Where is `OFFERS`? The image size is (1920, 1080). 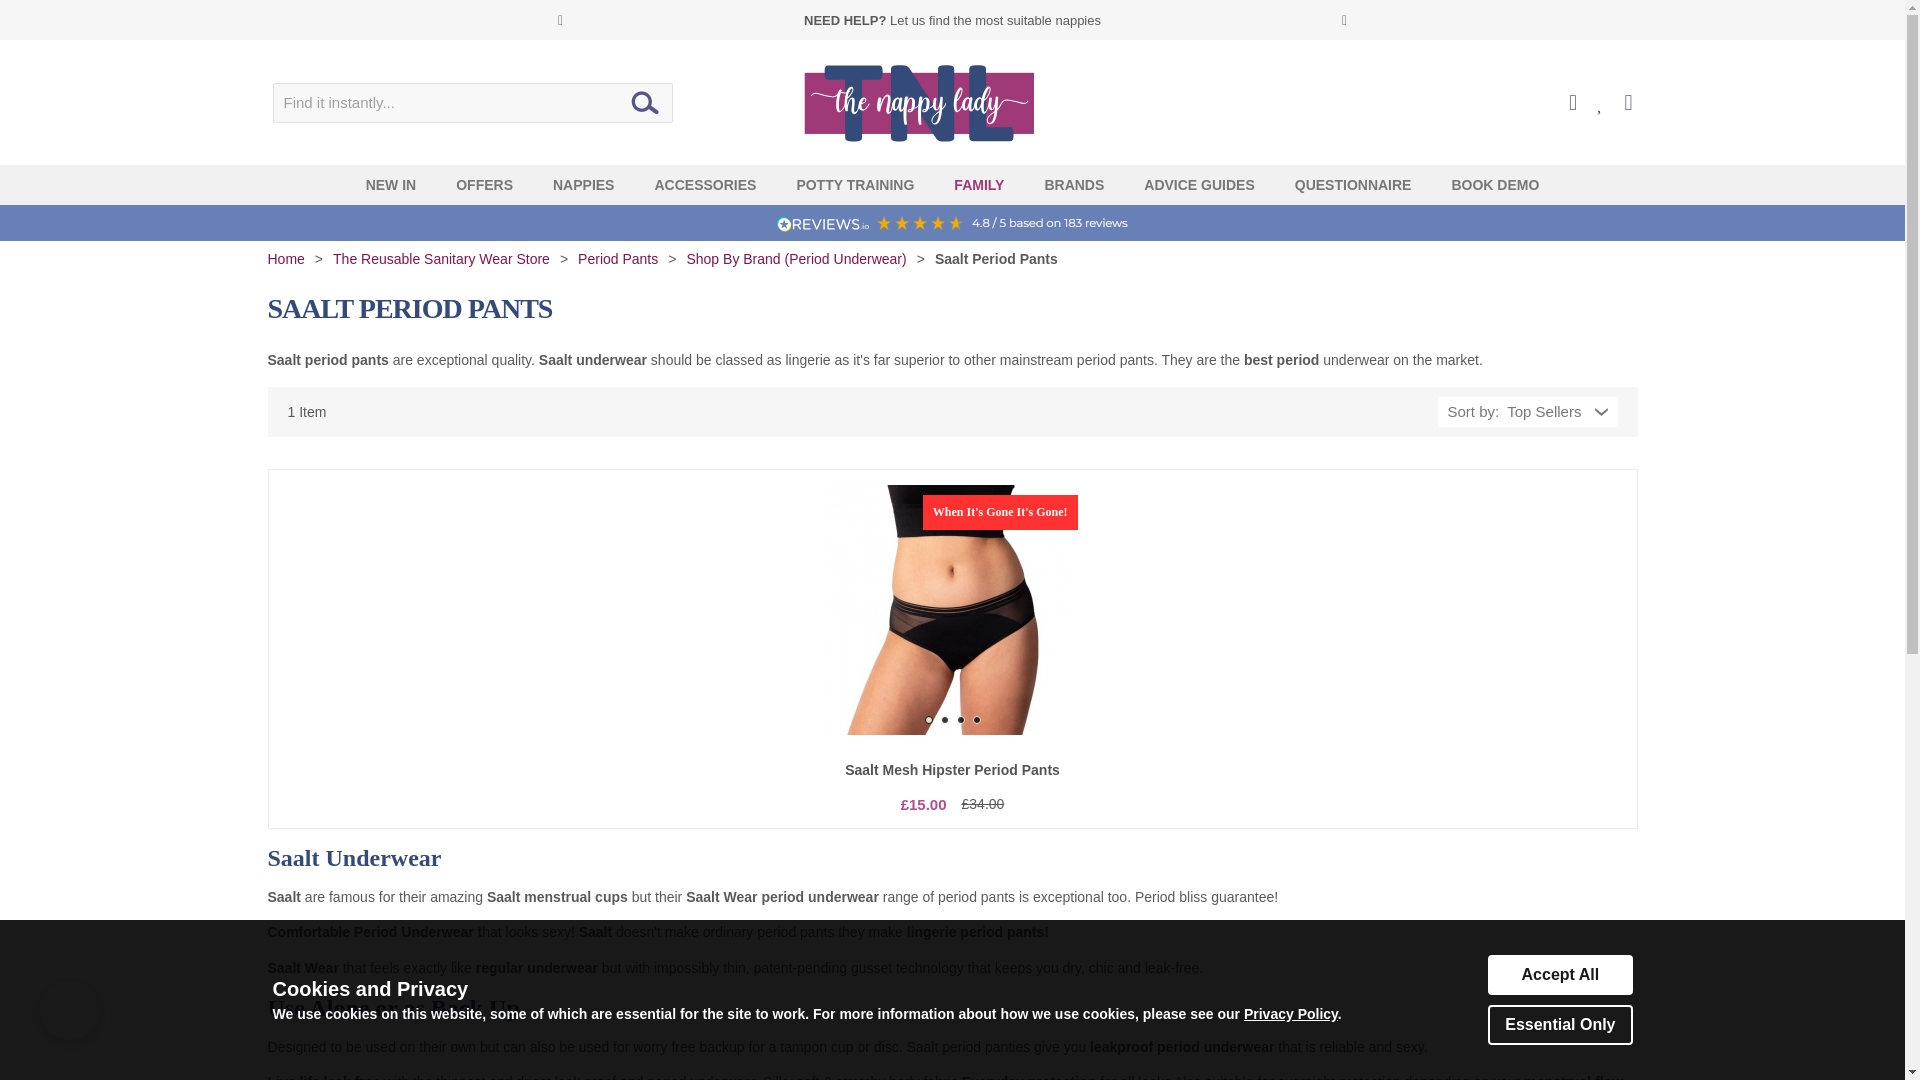
OFFERS is located at coordinates (484, 185).